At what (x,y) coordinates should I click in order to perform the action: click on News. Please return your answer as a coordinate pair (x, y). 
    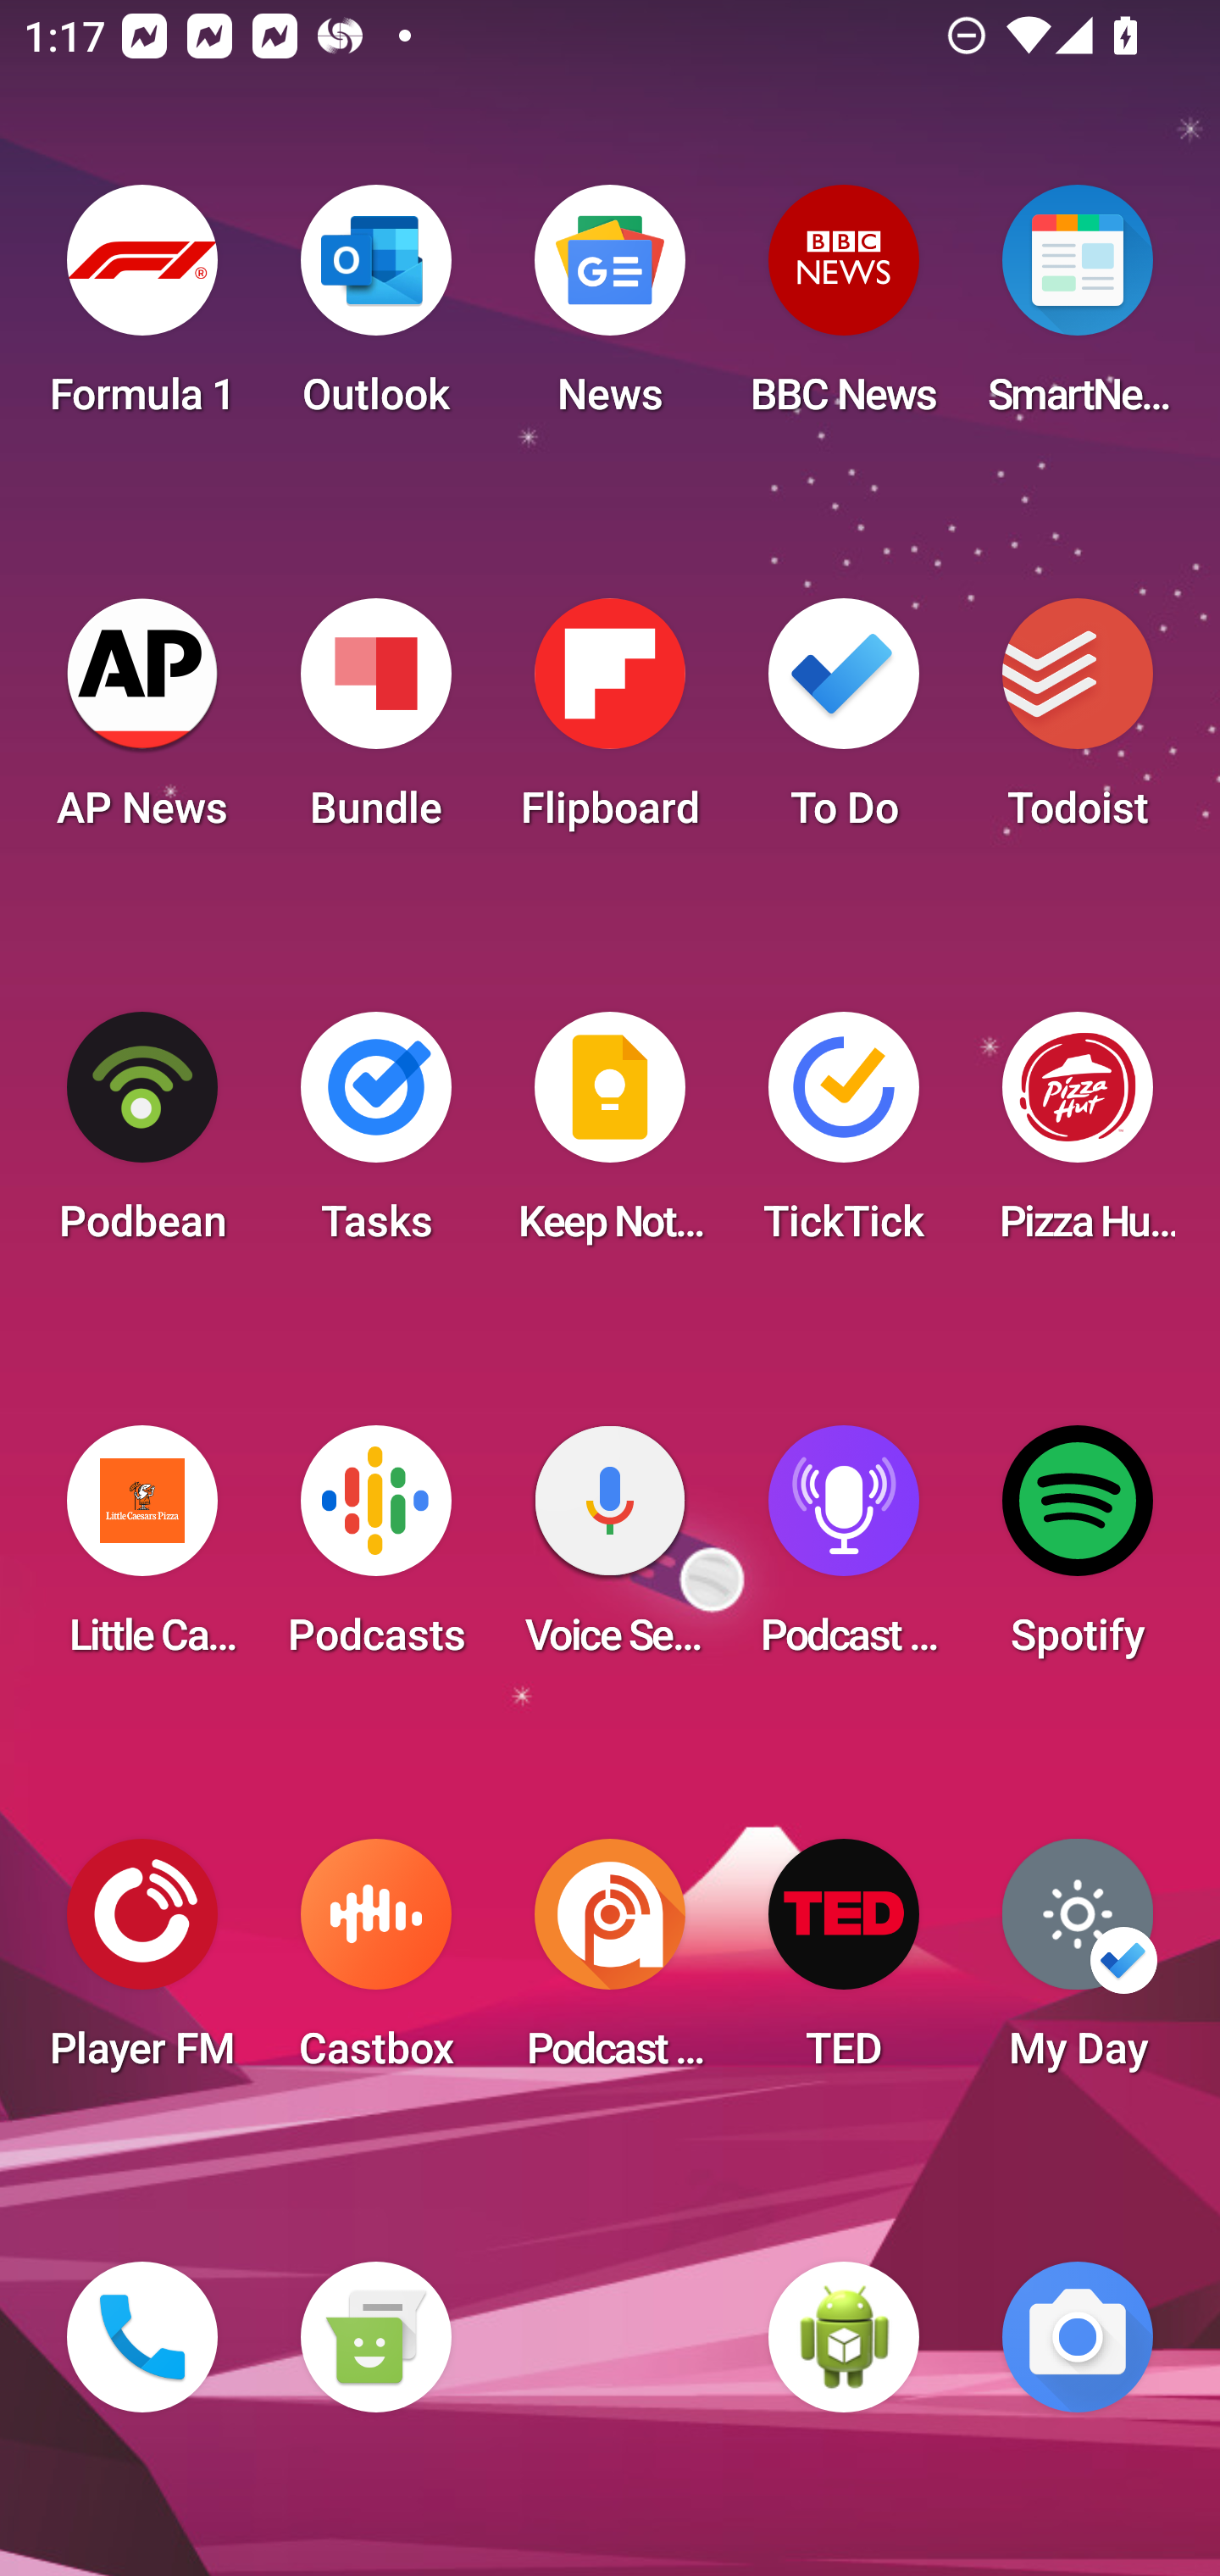
    Looking at the image, I should click on (610, 310).